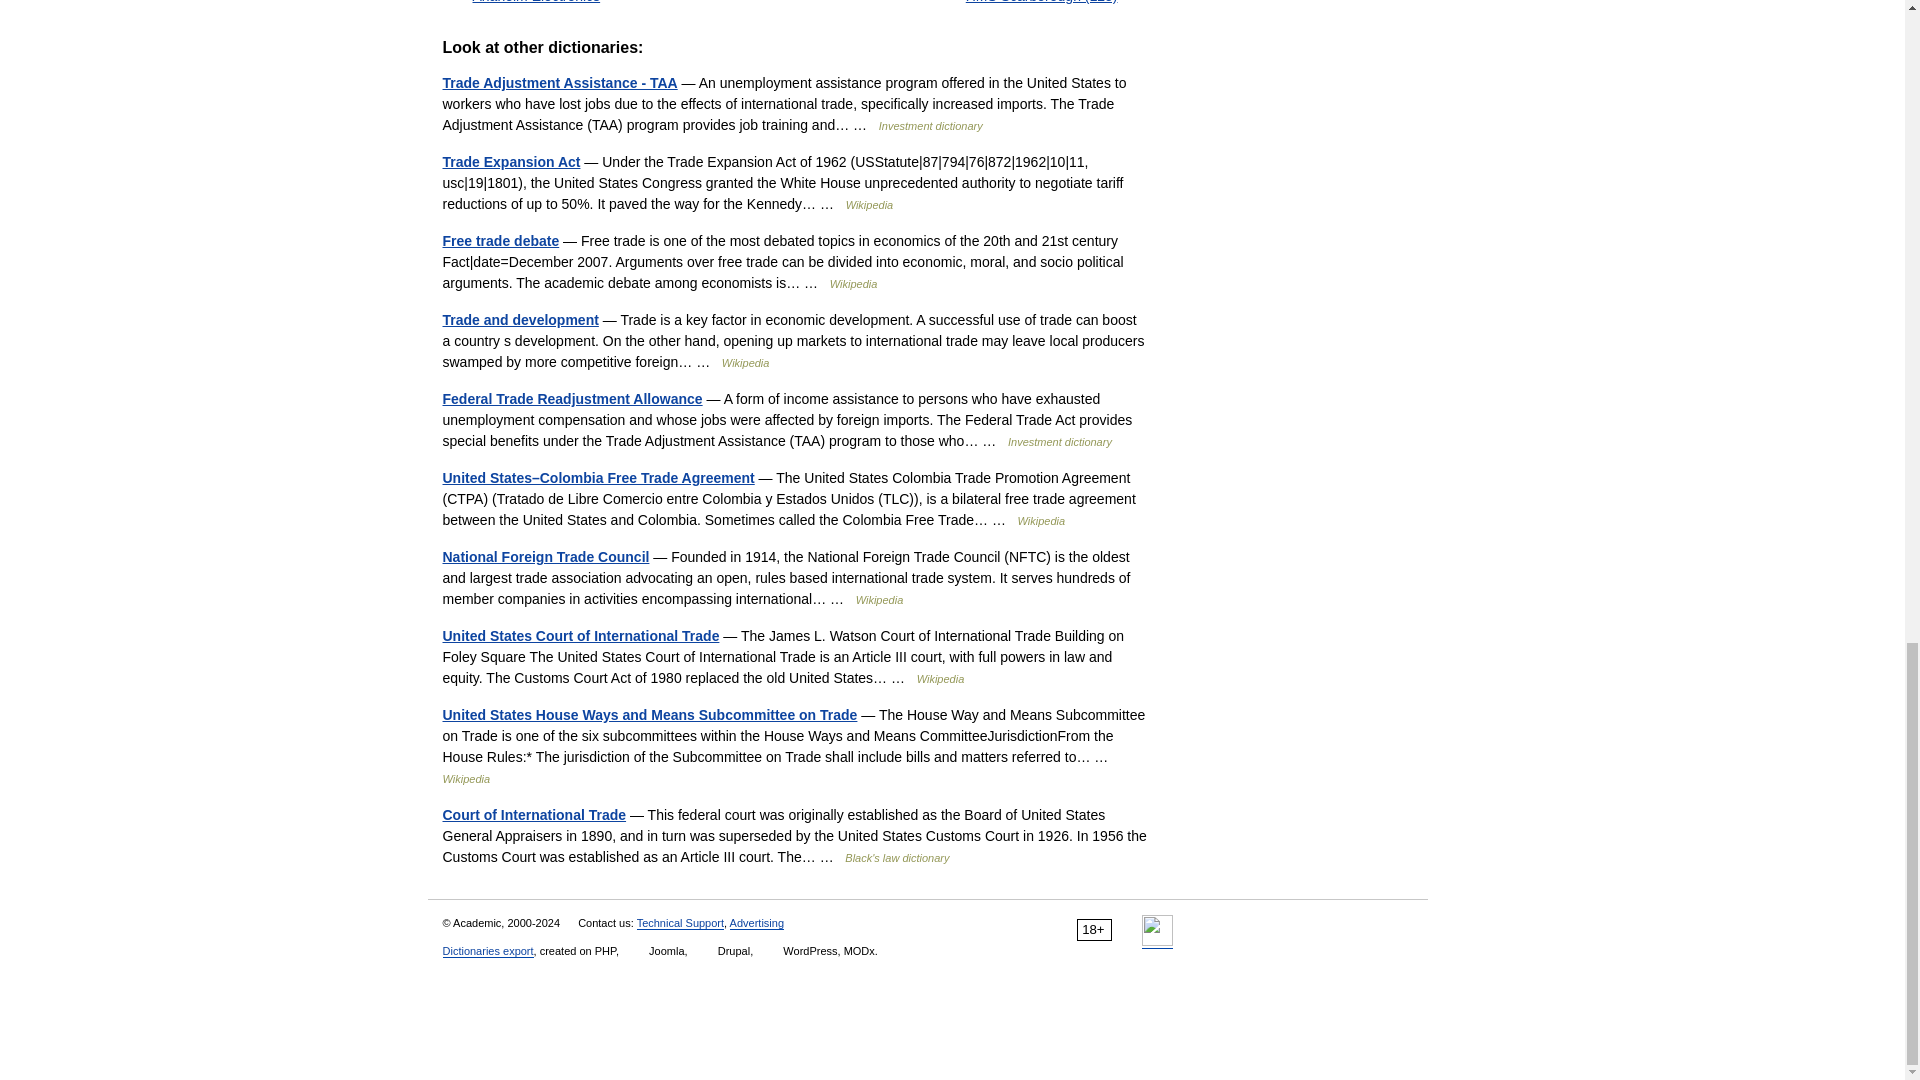 Image resolution: width=1920 pixels, height=1080 pixels. What do you see at coordinates (648, 714) in the screenshot?
I see `United States House Ways and Means Subcommittee on Trade` at bounding box center [648, 714].